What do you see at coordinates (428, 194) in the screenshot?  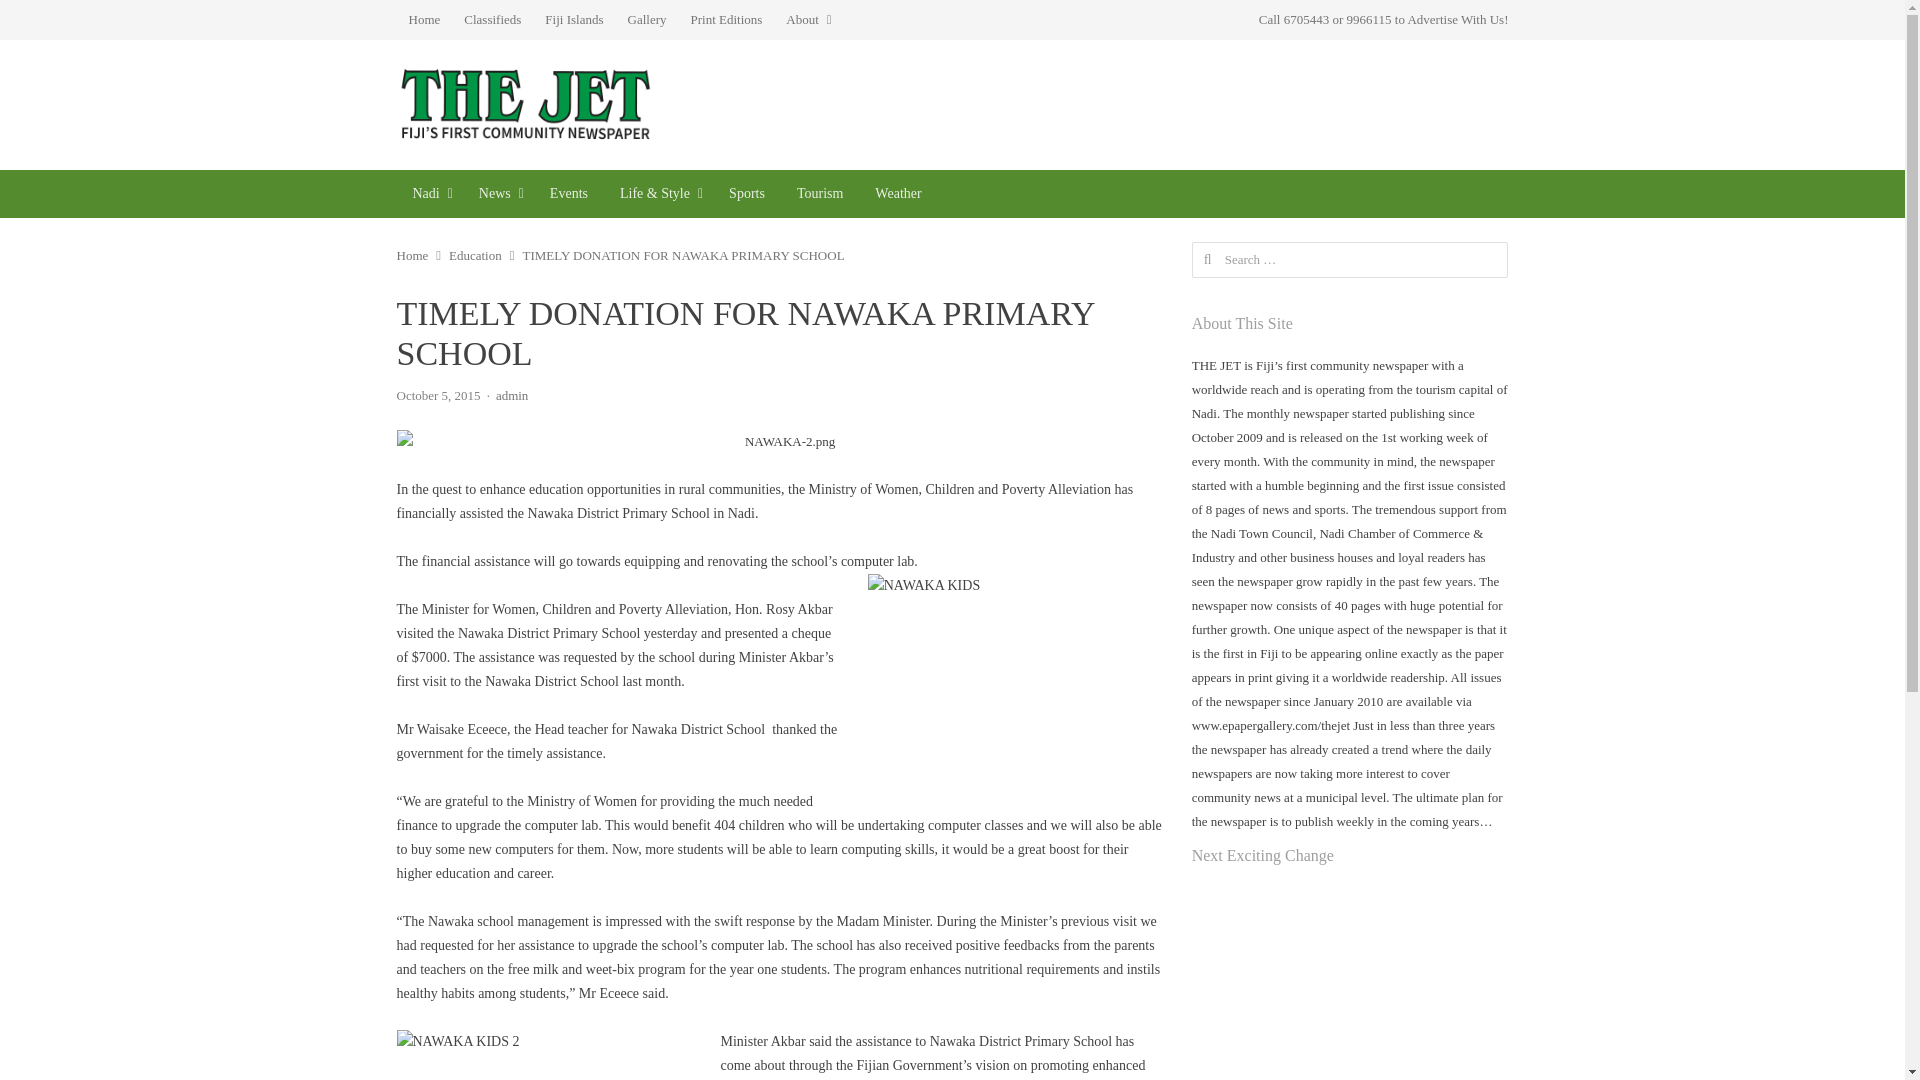 I see `NADI CDN` at bounding box center [428, 194].